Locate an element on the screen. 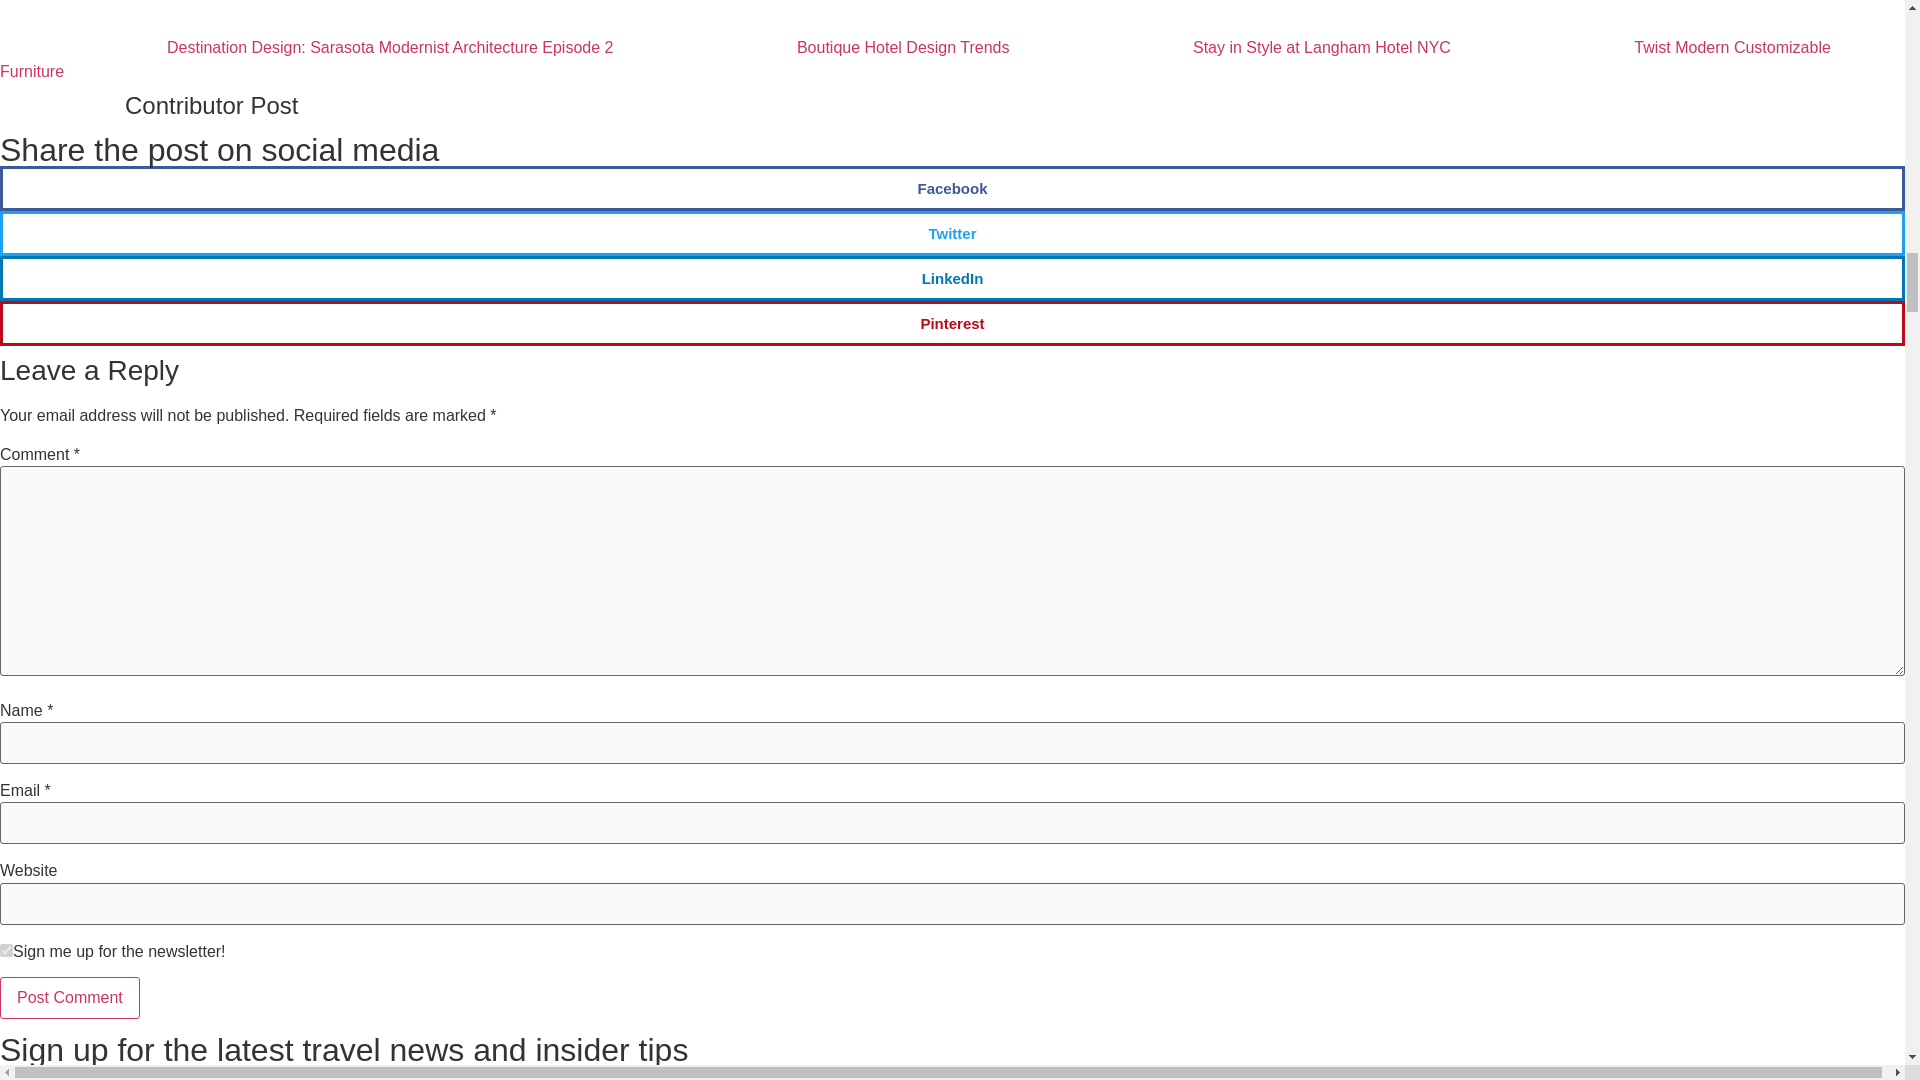 Image resolution: width=1920 pixels, height=1080 pixels. Stay in Style at Langham Hotel NYC is located at coordinates (1106, 24).